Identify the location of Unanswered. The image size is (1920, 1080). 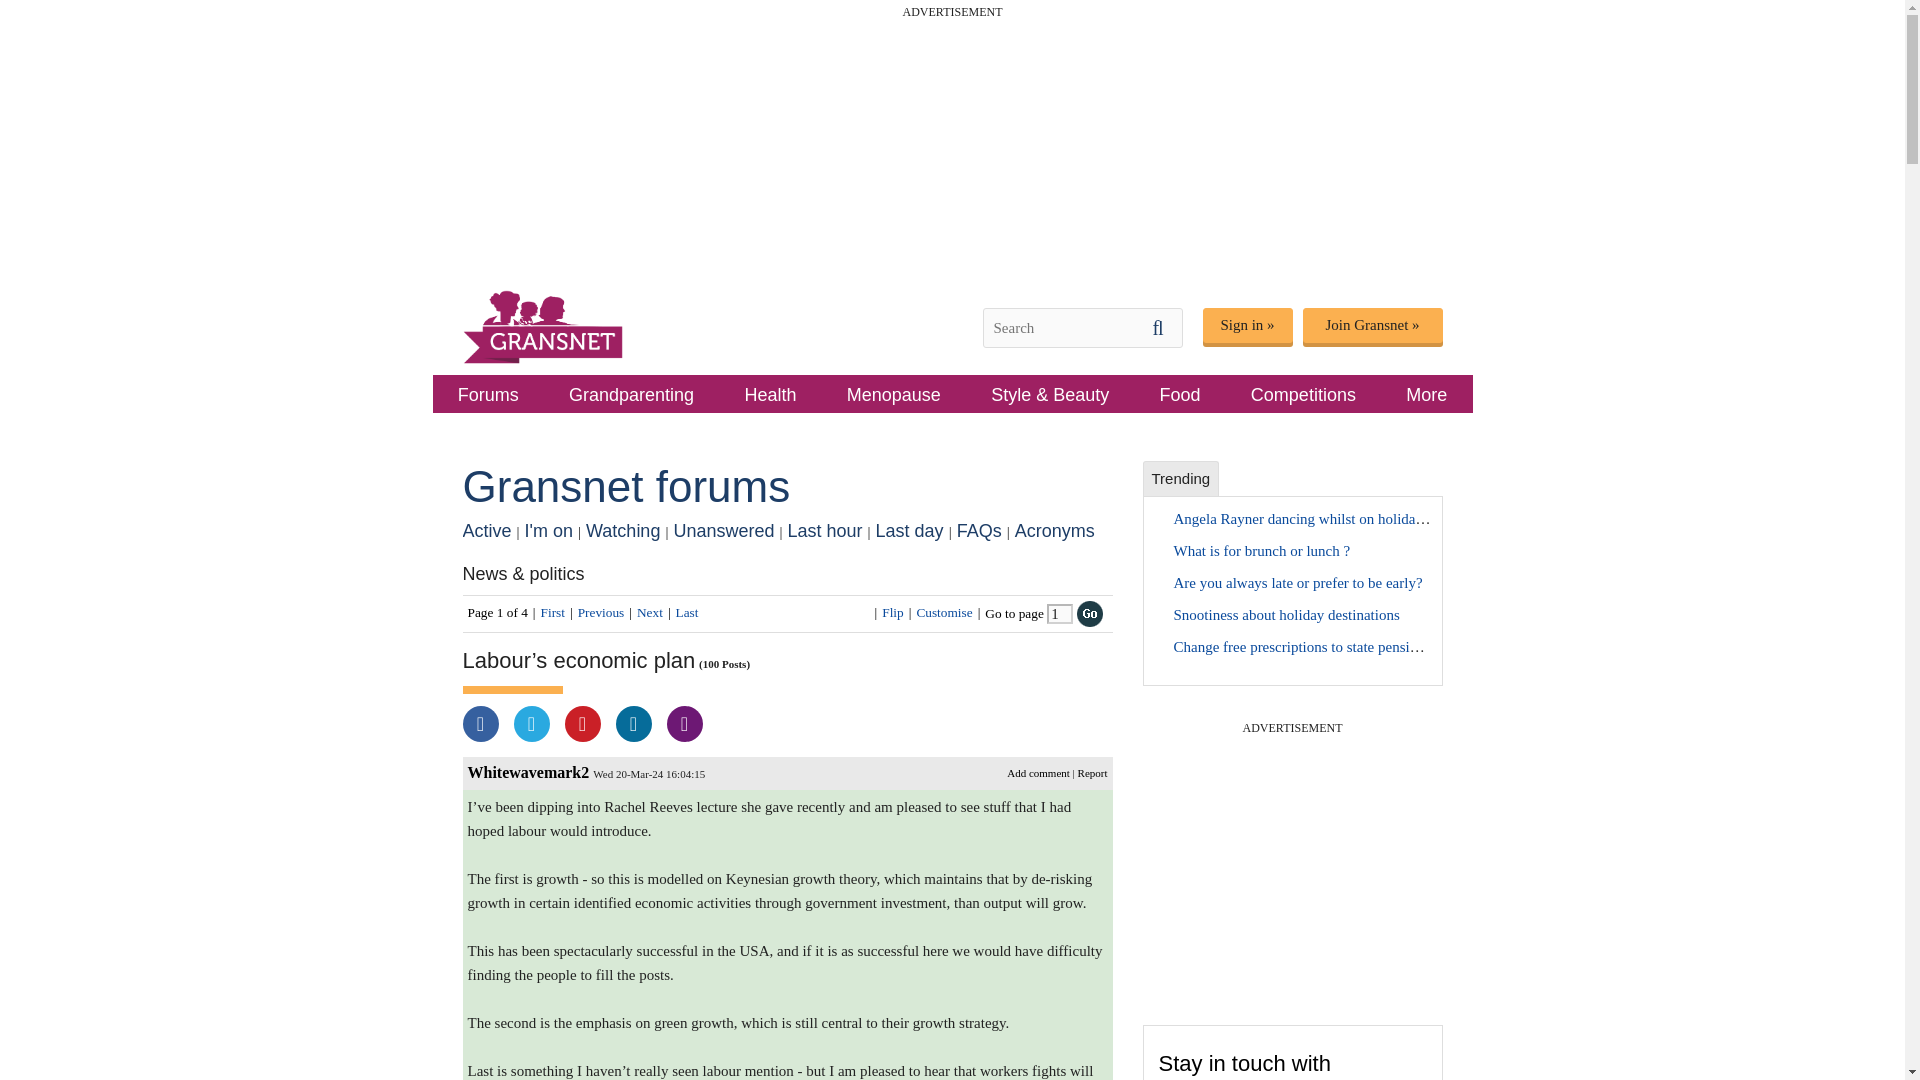
(723, 530).